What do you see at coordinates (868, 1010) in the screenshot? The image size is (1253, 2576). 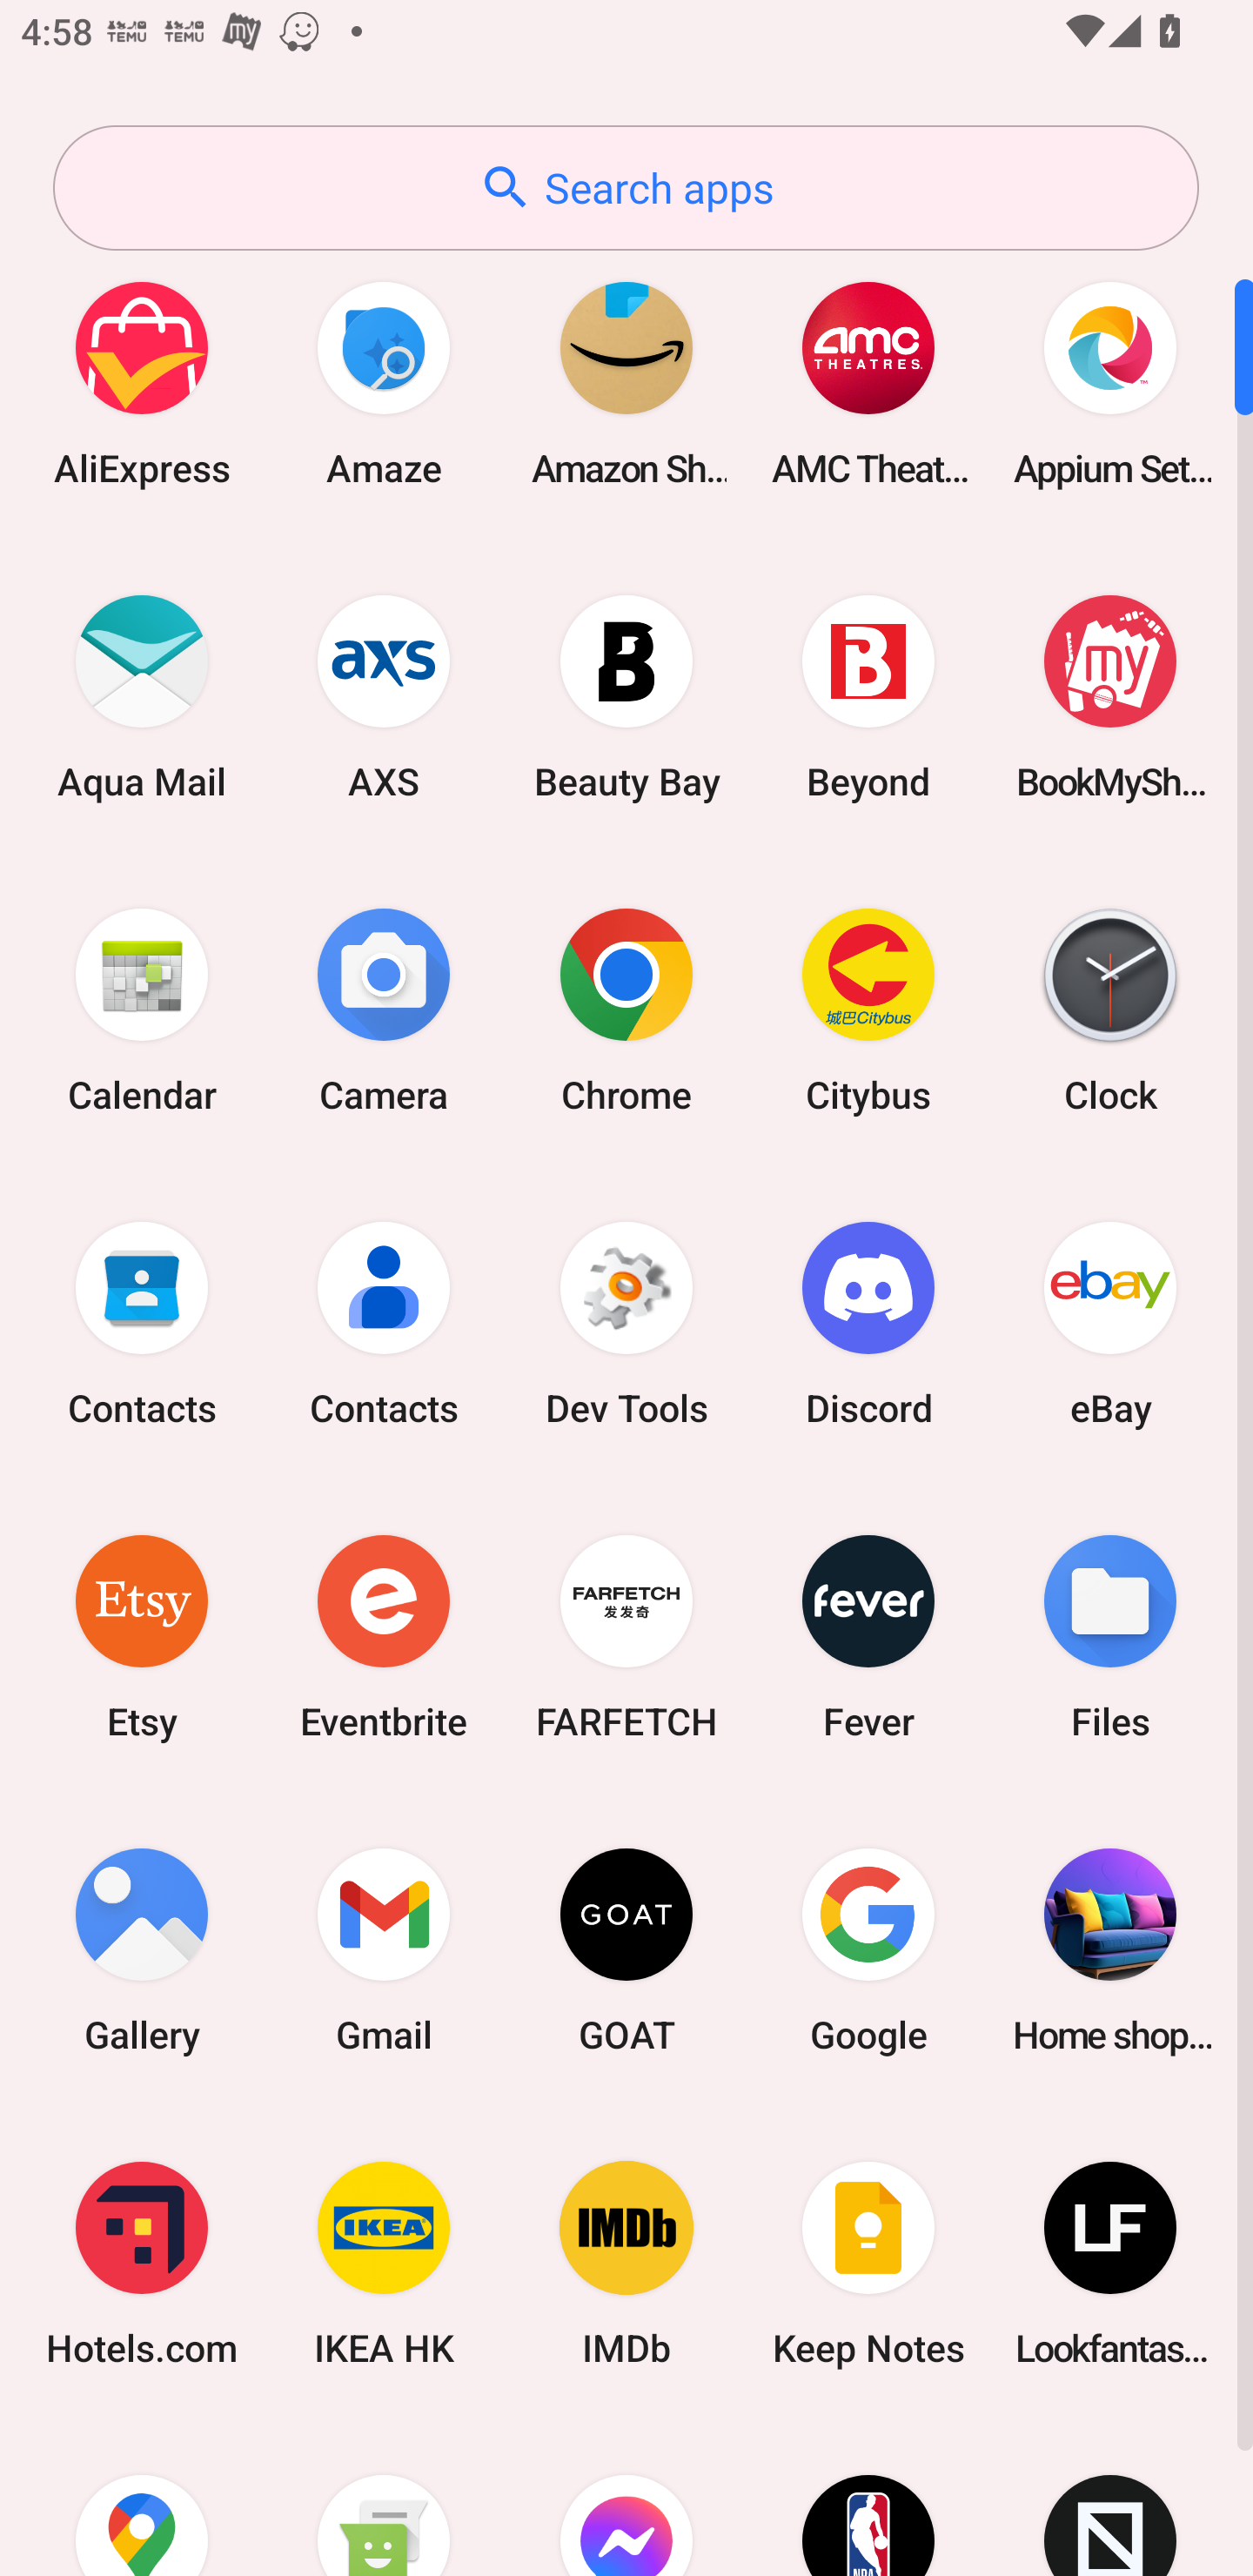 I see `Citybus` at bounding box center [868, 1010].